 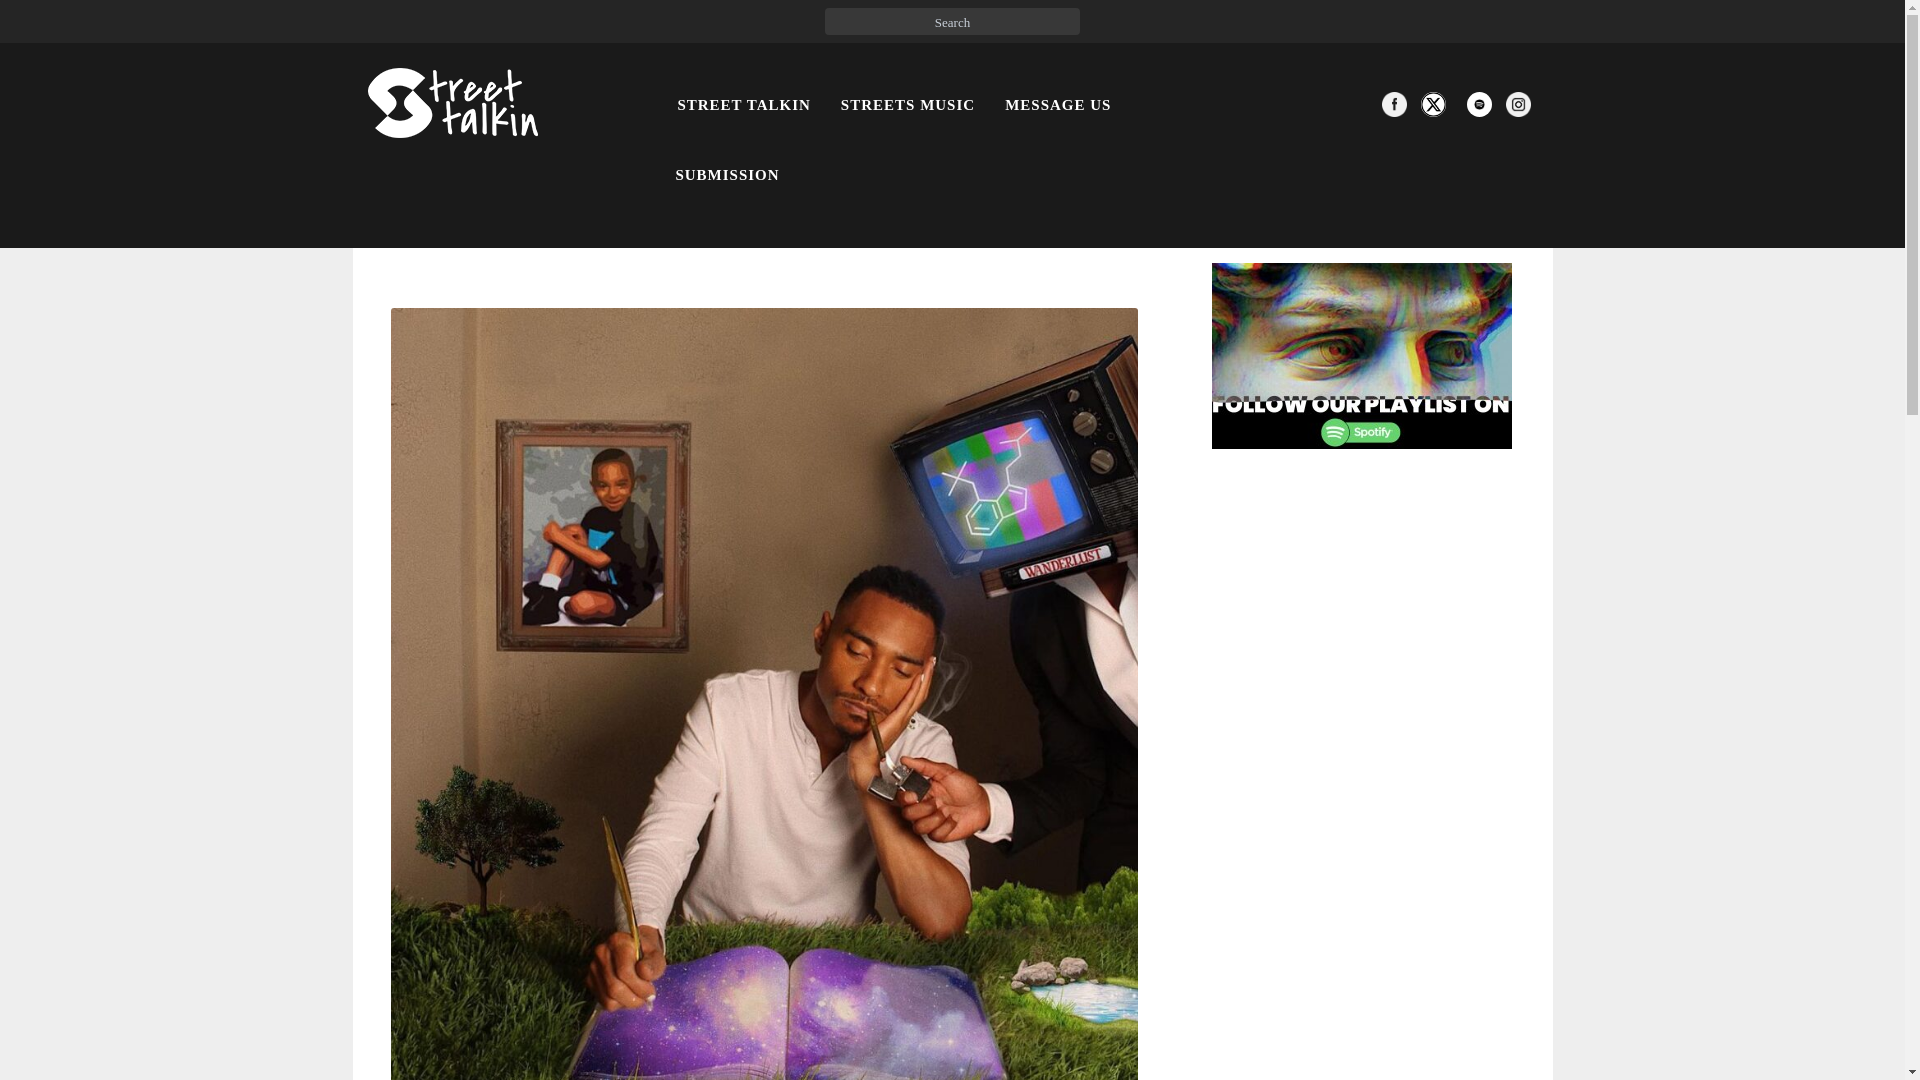 What do you see at coordinates (727, 174) in the screenshot?
I see `Submission` at bounding box center [727, 174].